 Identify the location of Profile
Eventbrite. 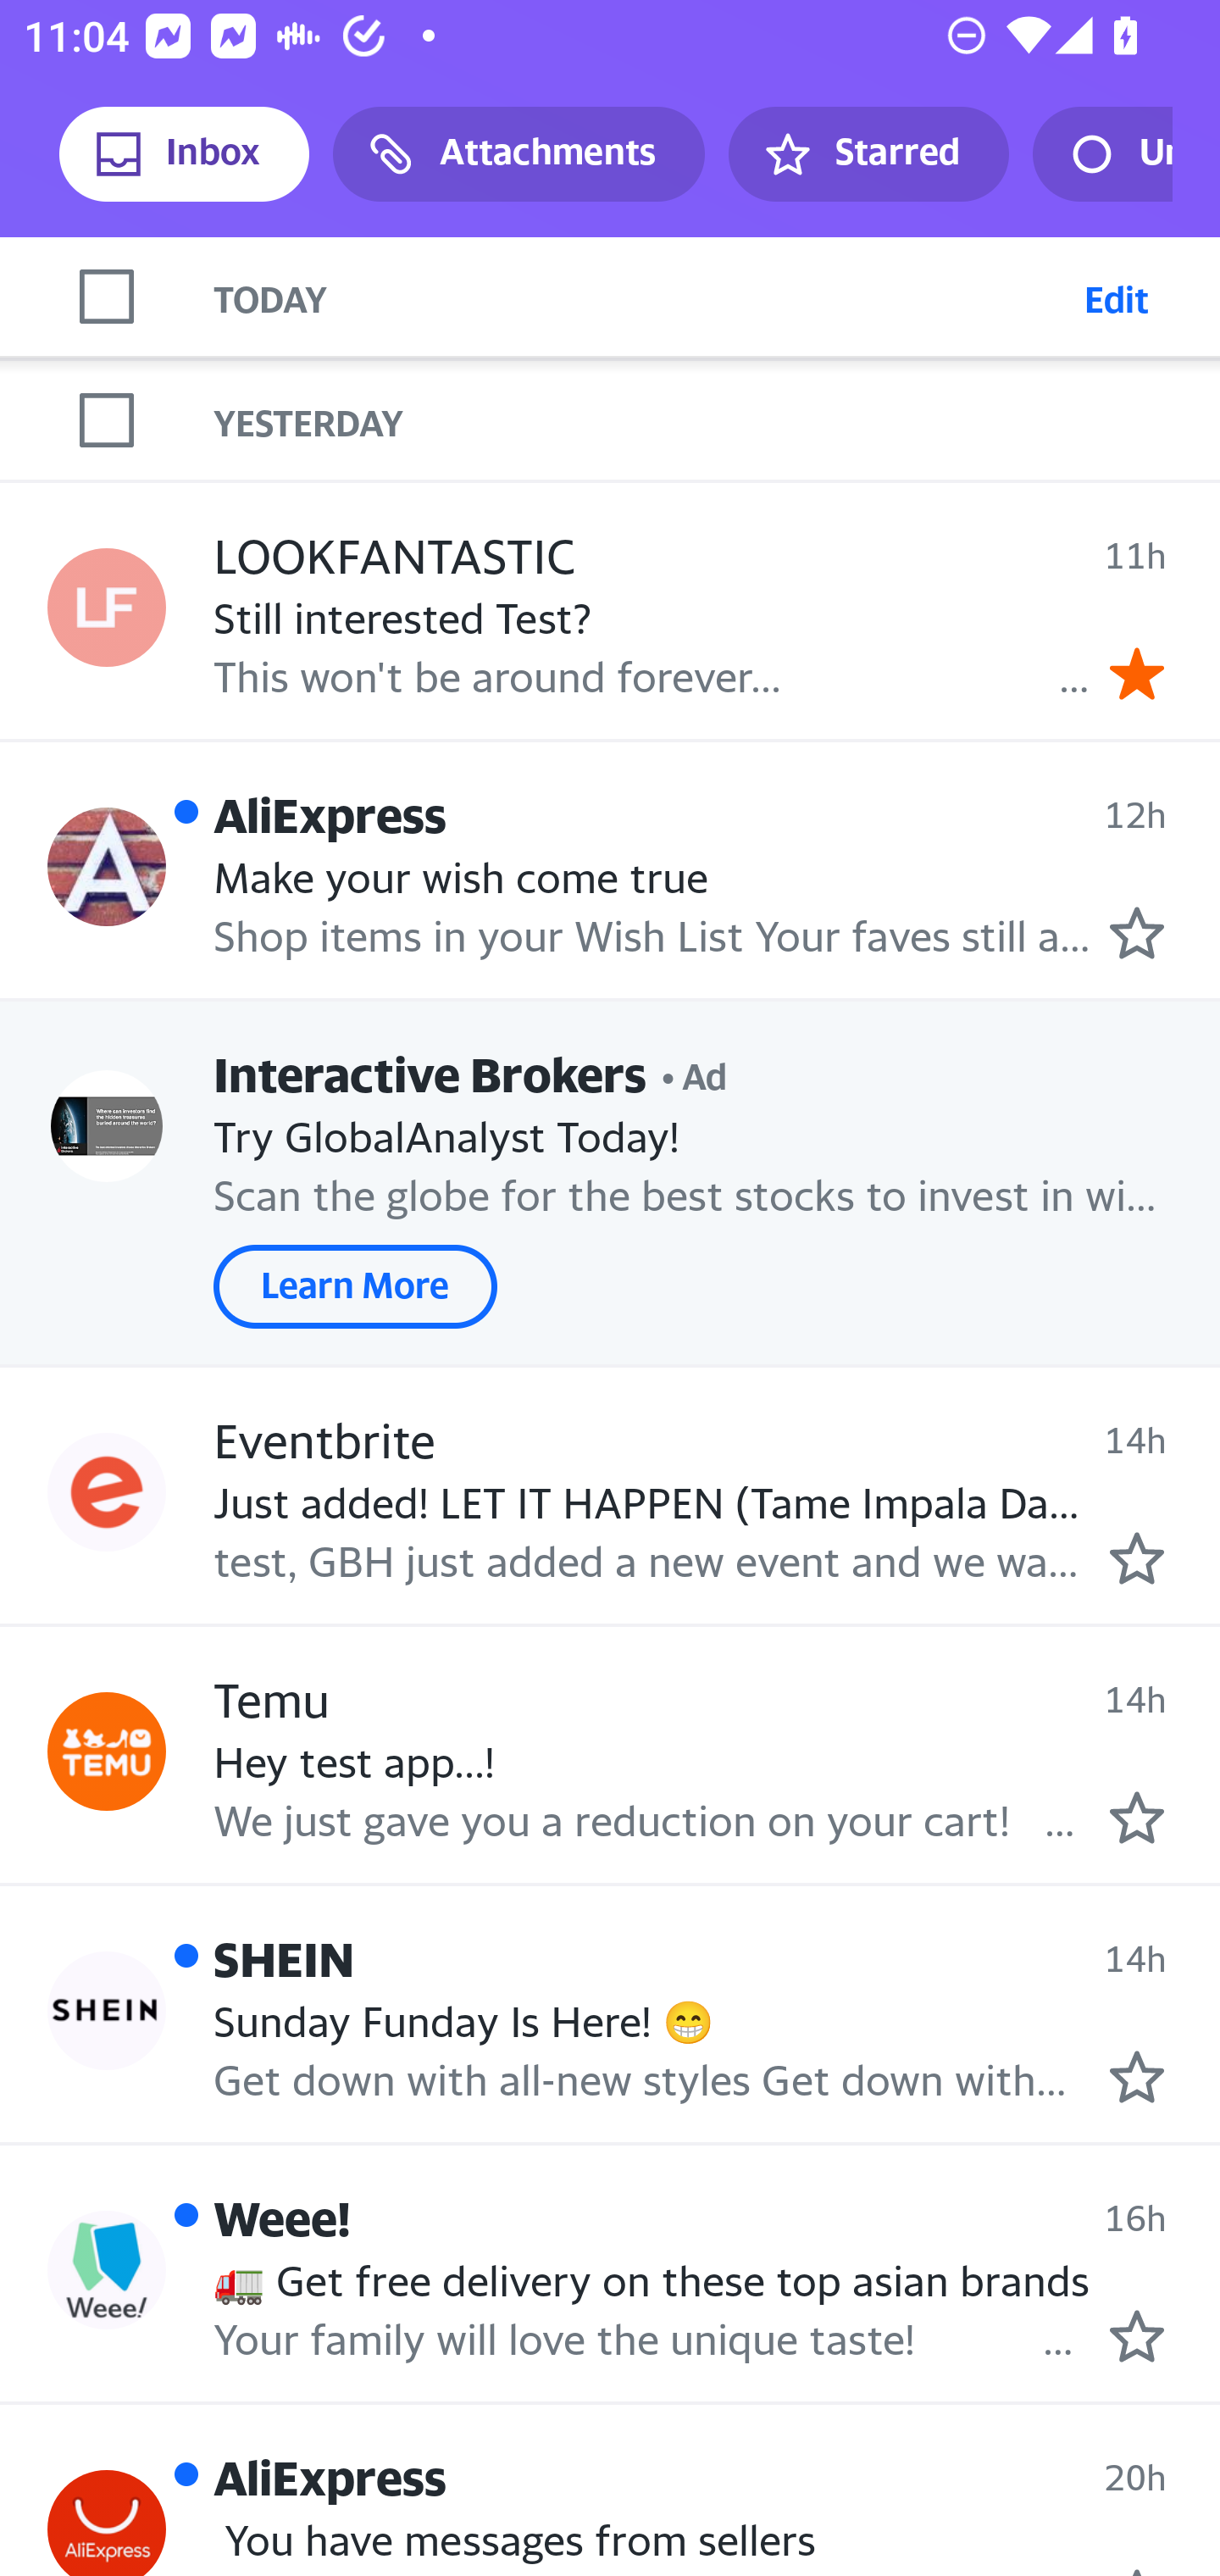
(107, 1491).